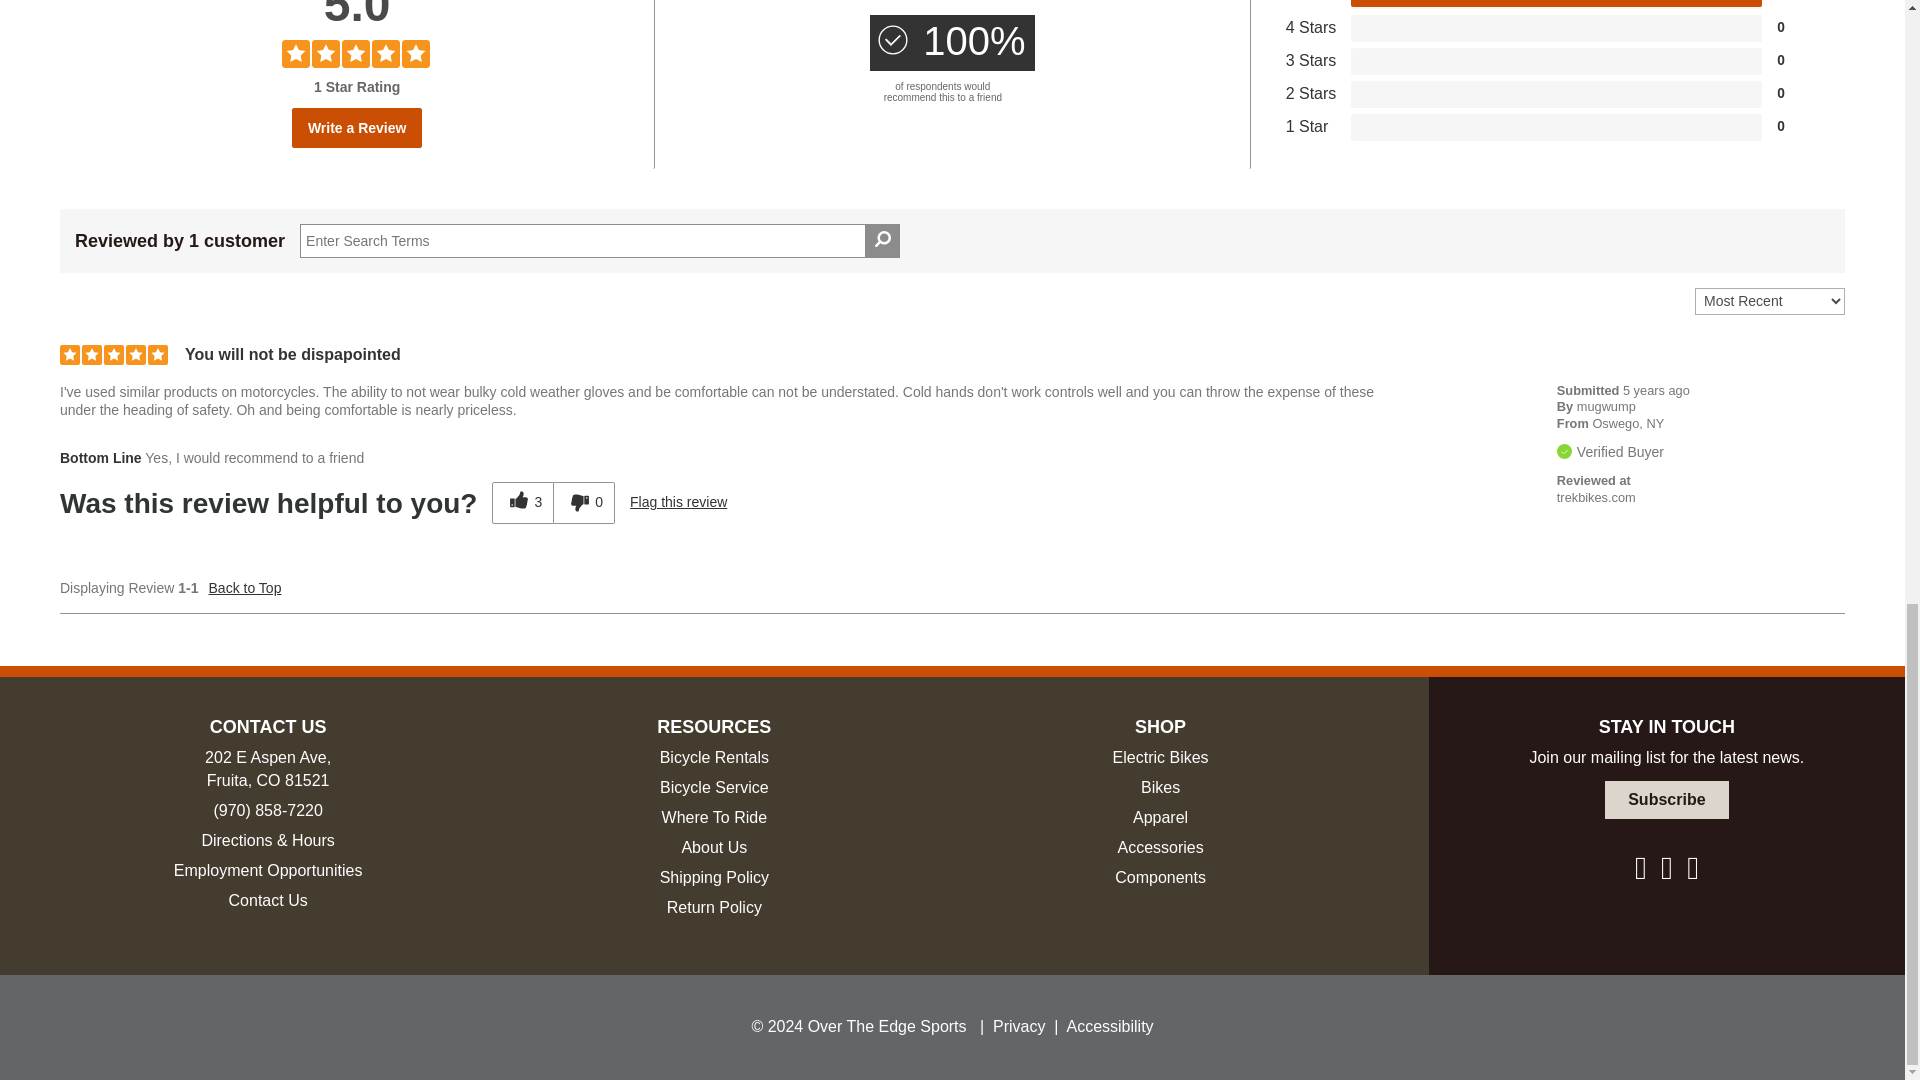 The image size is (1920, 1080). What do you see at coordinates (1564, 451) in the screenshot?
I see `Verified Buyer` at bounding box center [1564, 451].